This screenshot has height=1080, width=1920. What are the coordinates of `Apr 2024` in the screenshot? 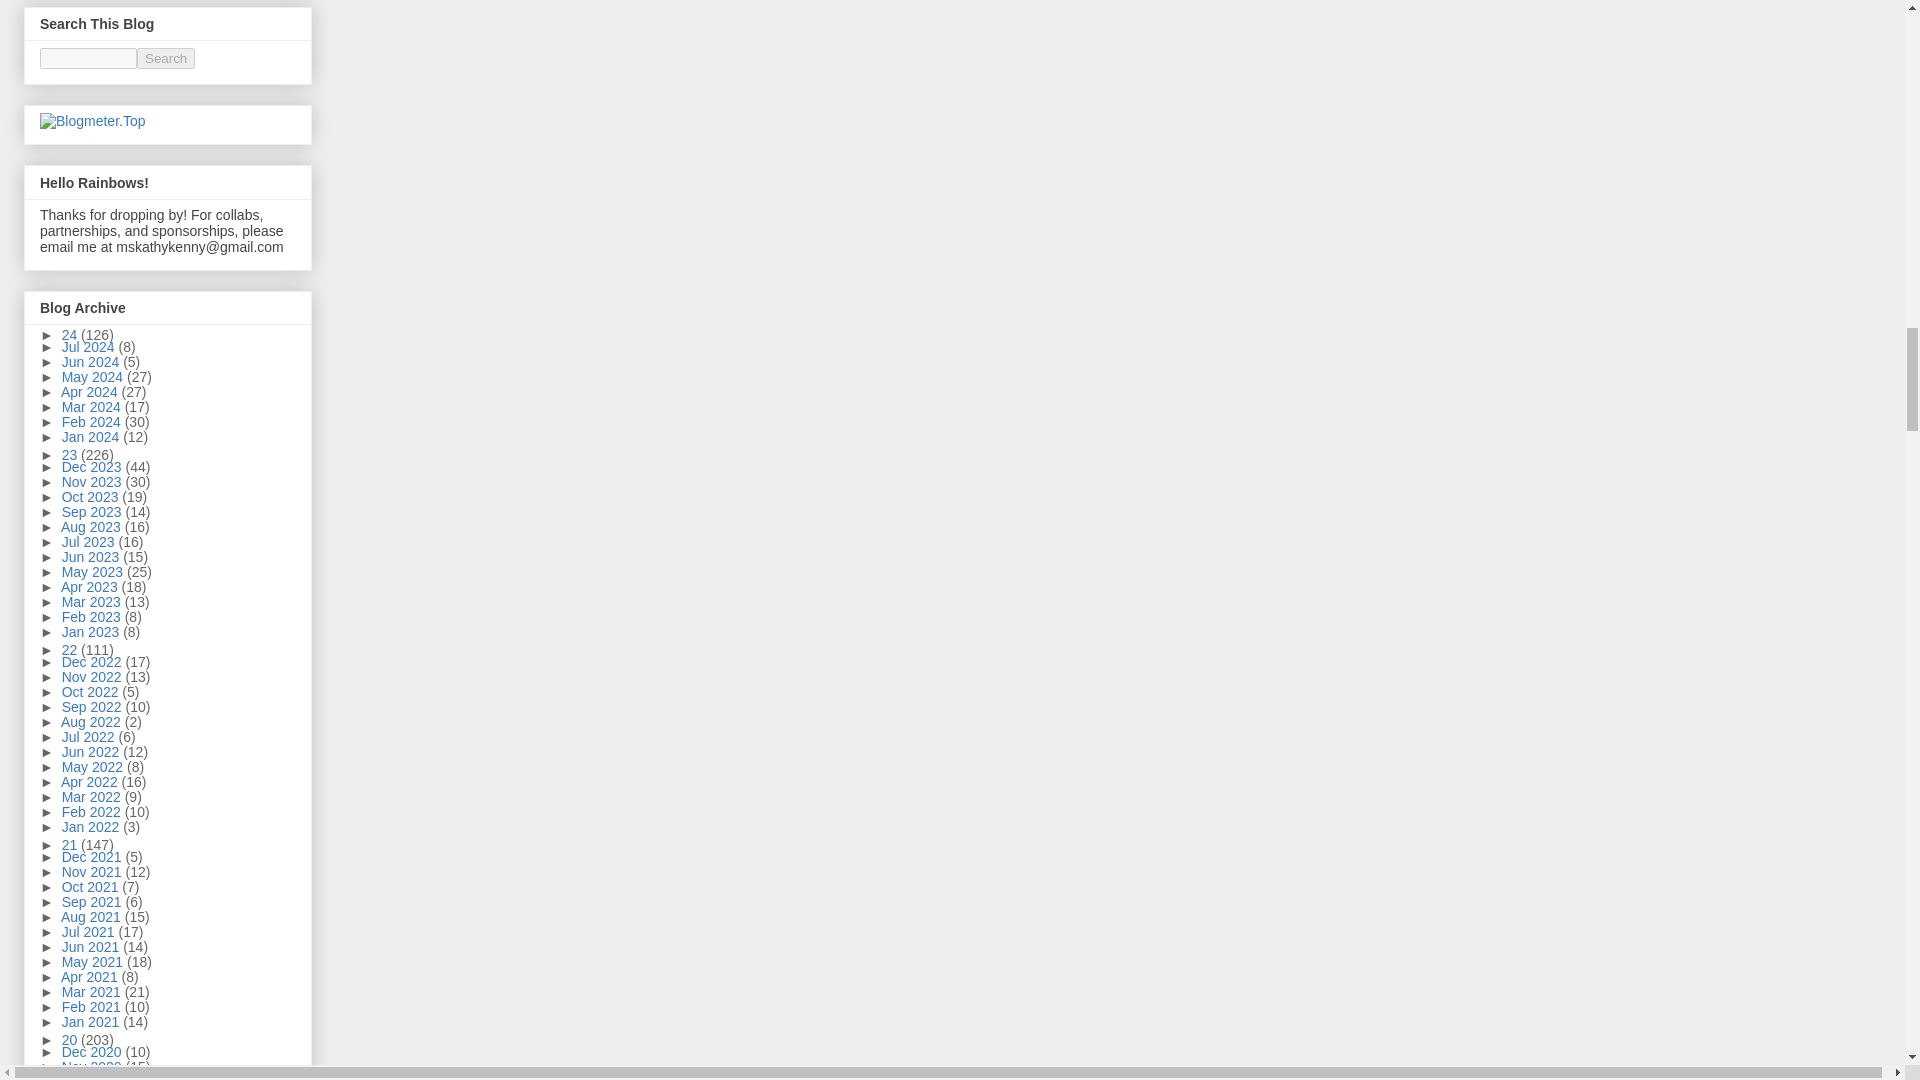 It's located at (92, 392).